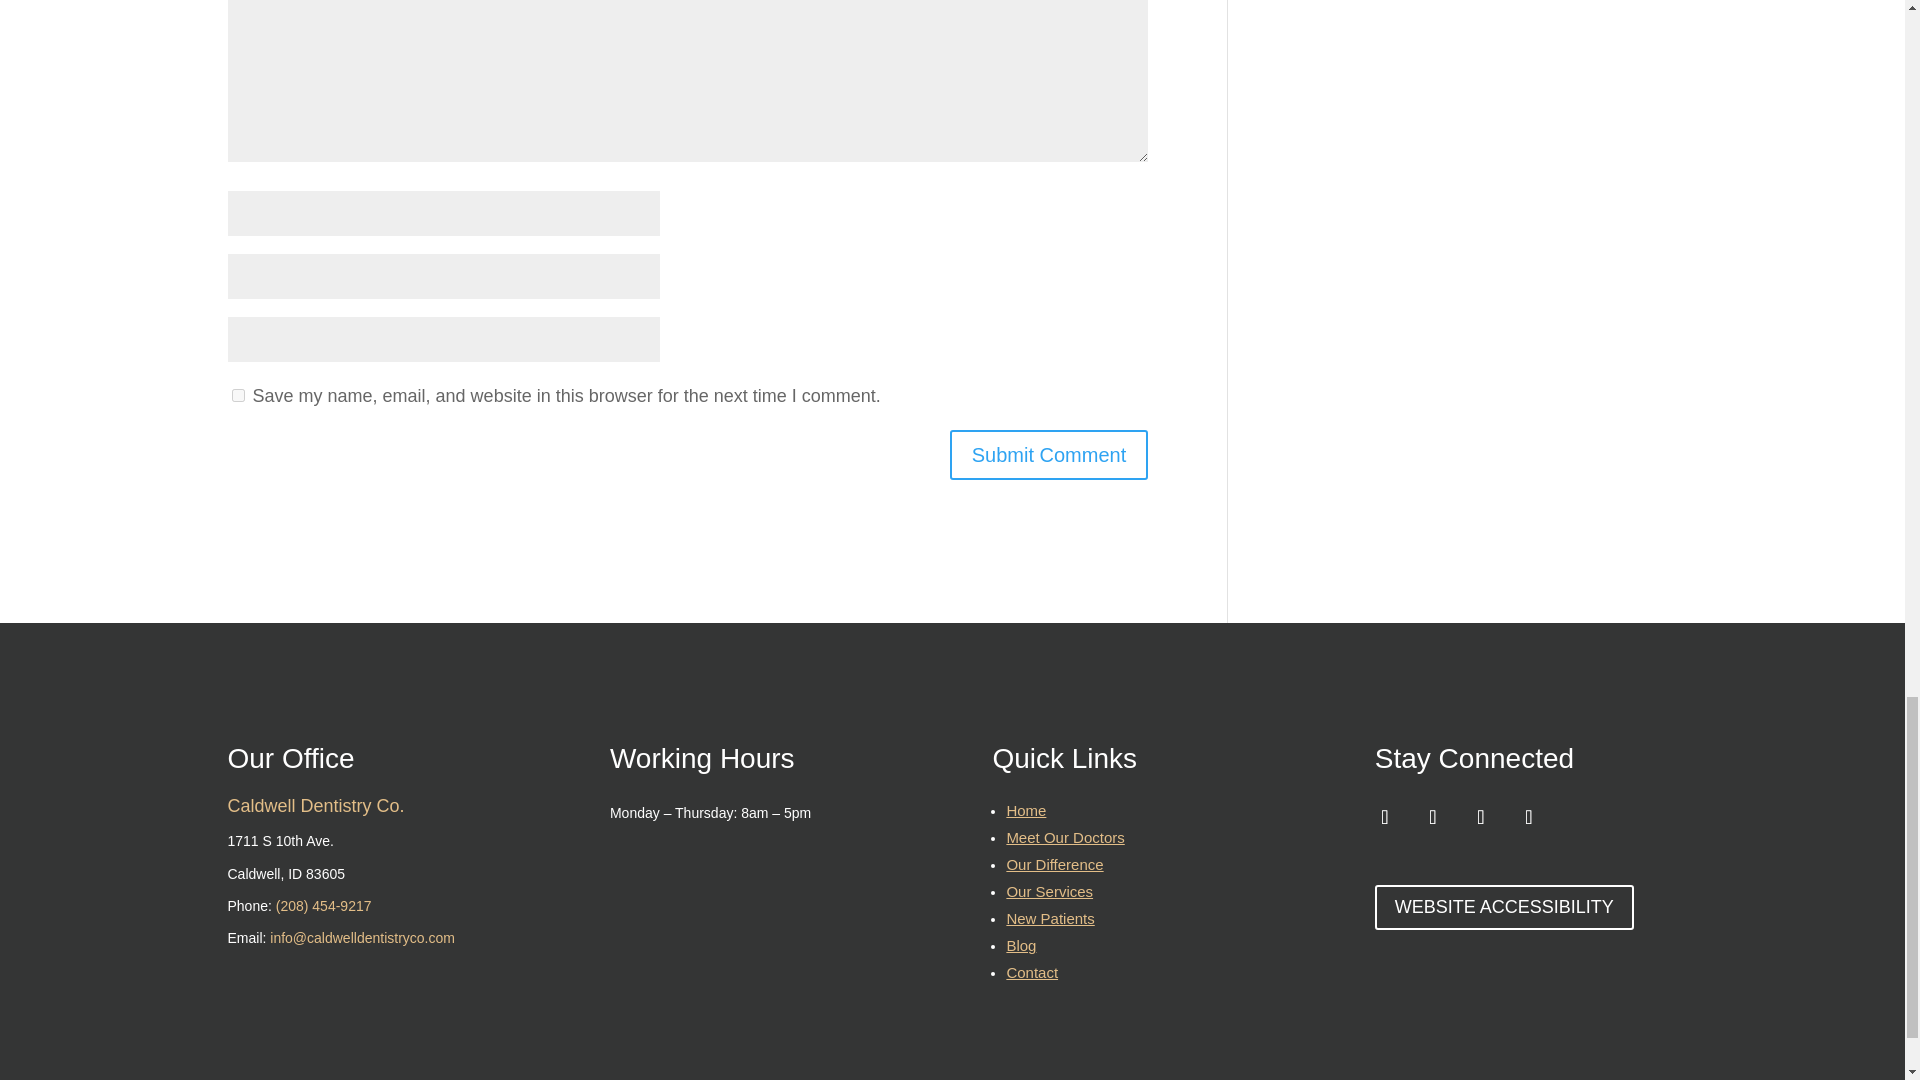  What do you see at coordinates (1529, 817) in the screenshot?
I see `Follow on Instagram` at bounding box center [1529, 817].